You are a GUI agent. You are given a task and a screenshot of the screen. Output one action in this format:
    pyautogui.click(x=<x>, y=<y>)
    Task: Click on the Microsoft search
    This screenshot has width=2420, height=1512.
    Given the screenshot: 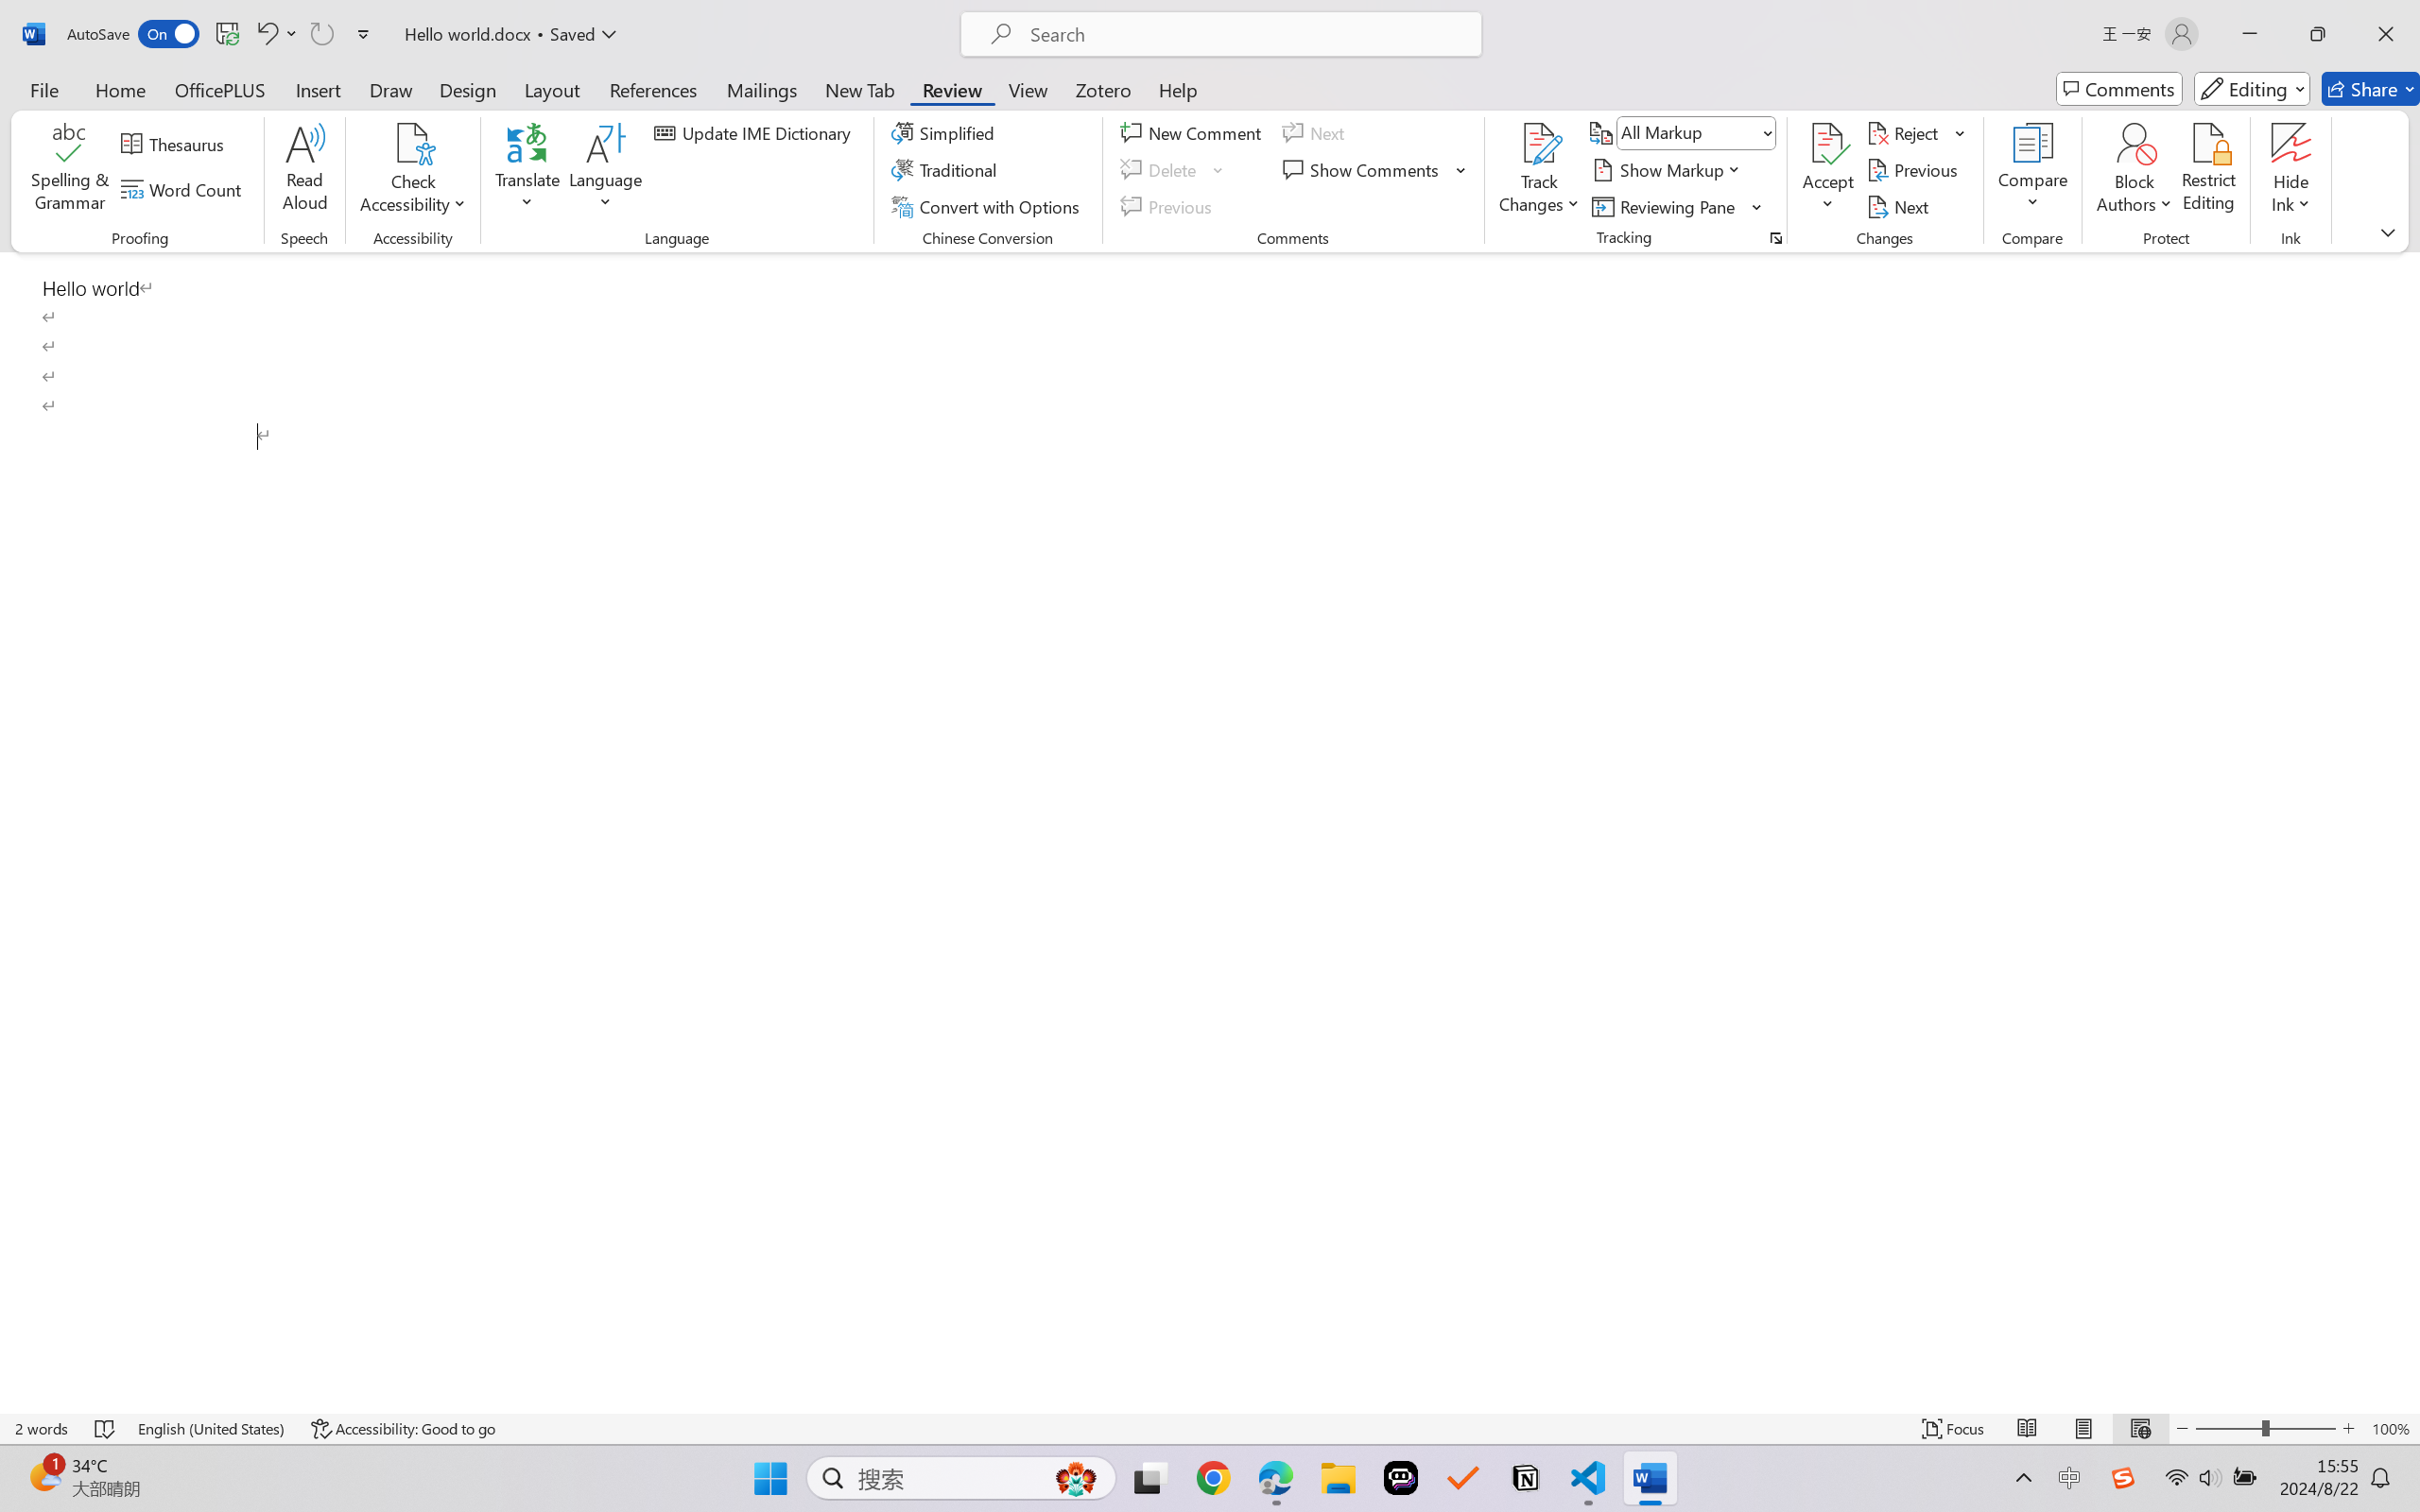 What is the action you would take?
    pyautogui.click(x=1246, y=34)
    